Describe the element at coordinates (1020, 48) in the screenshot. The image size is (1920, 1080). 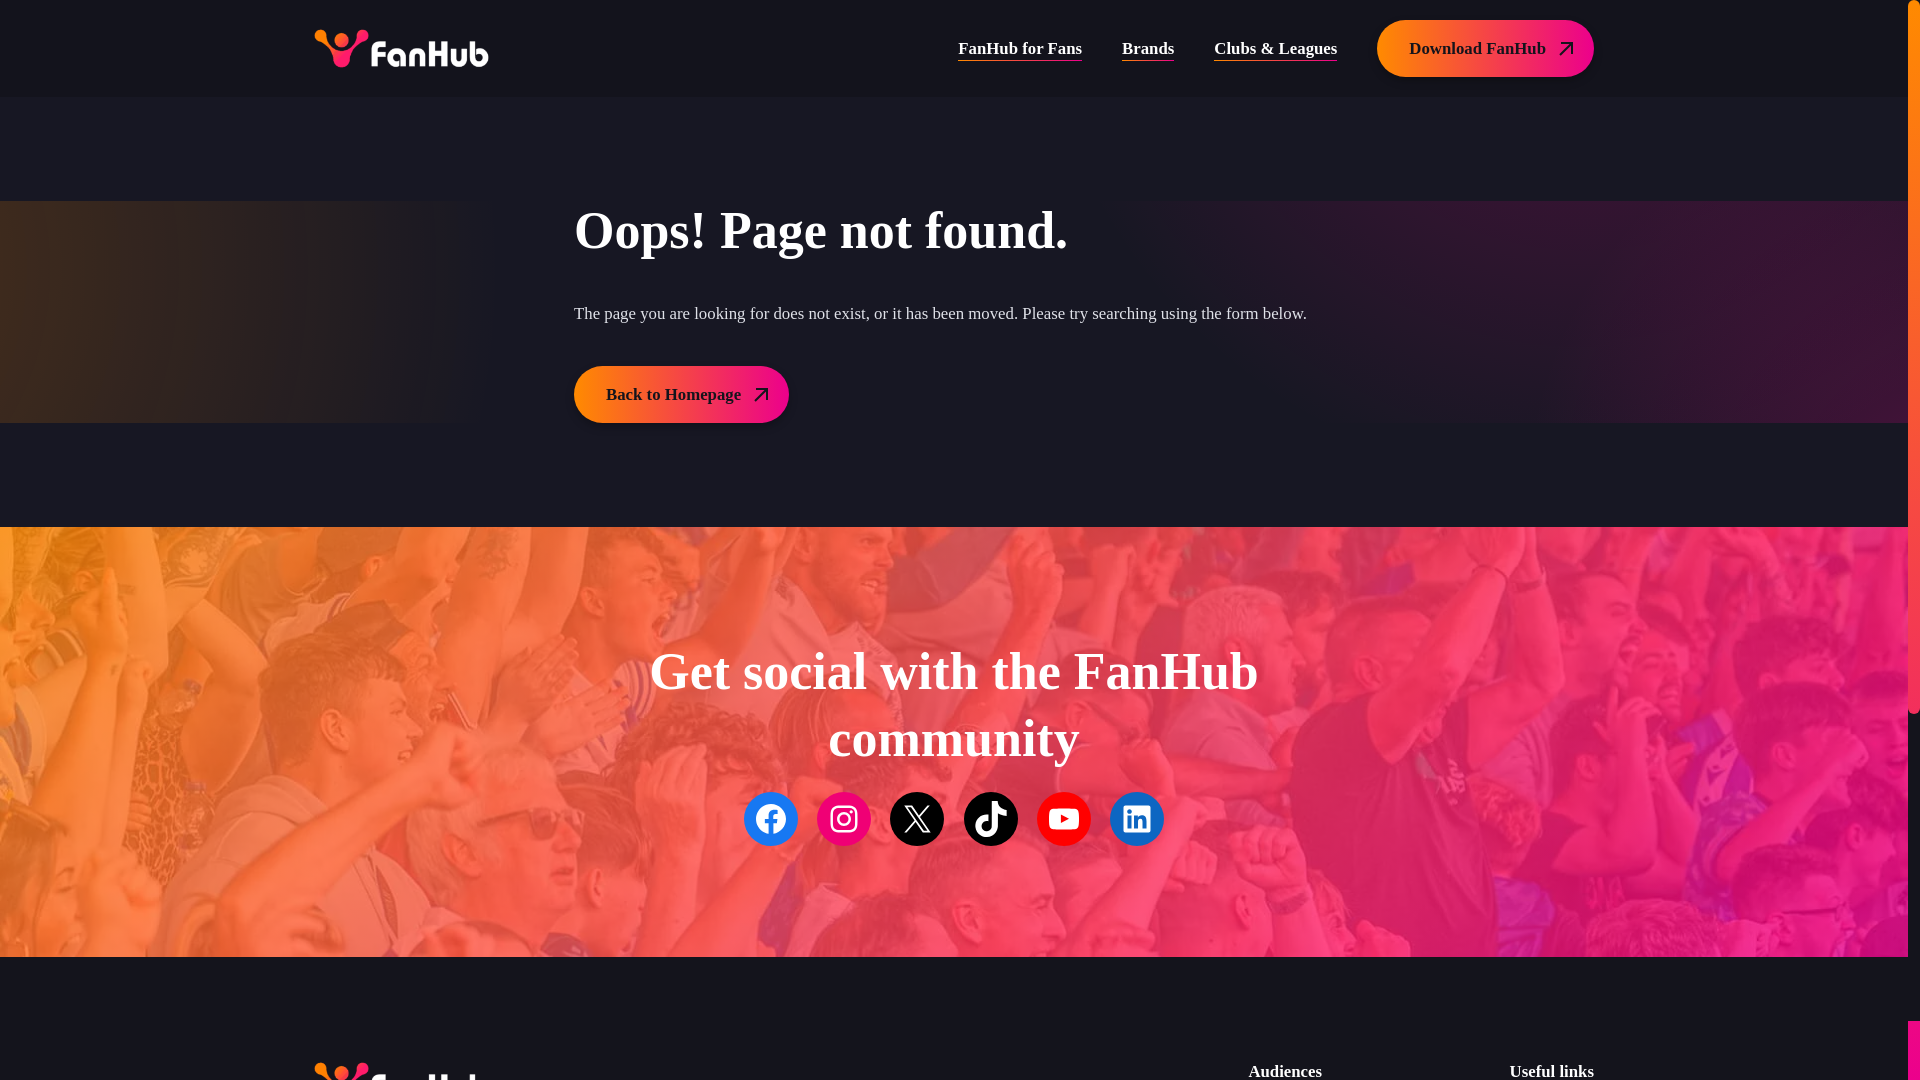
I see `FanHub for Fans` at that location.